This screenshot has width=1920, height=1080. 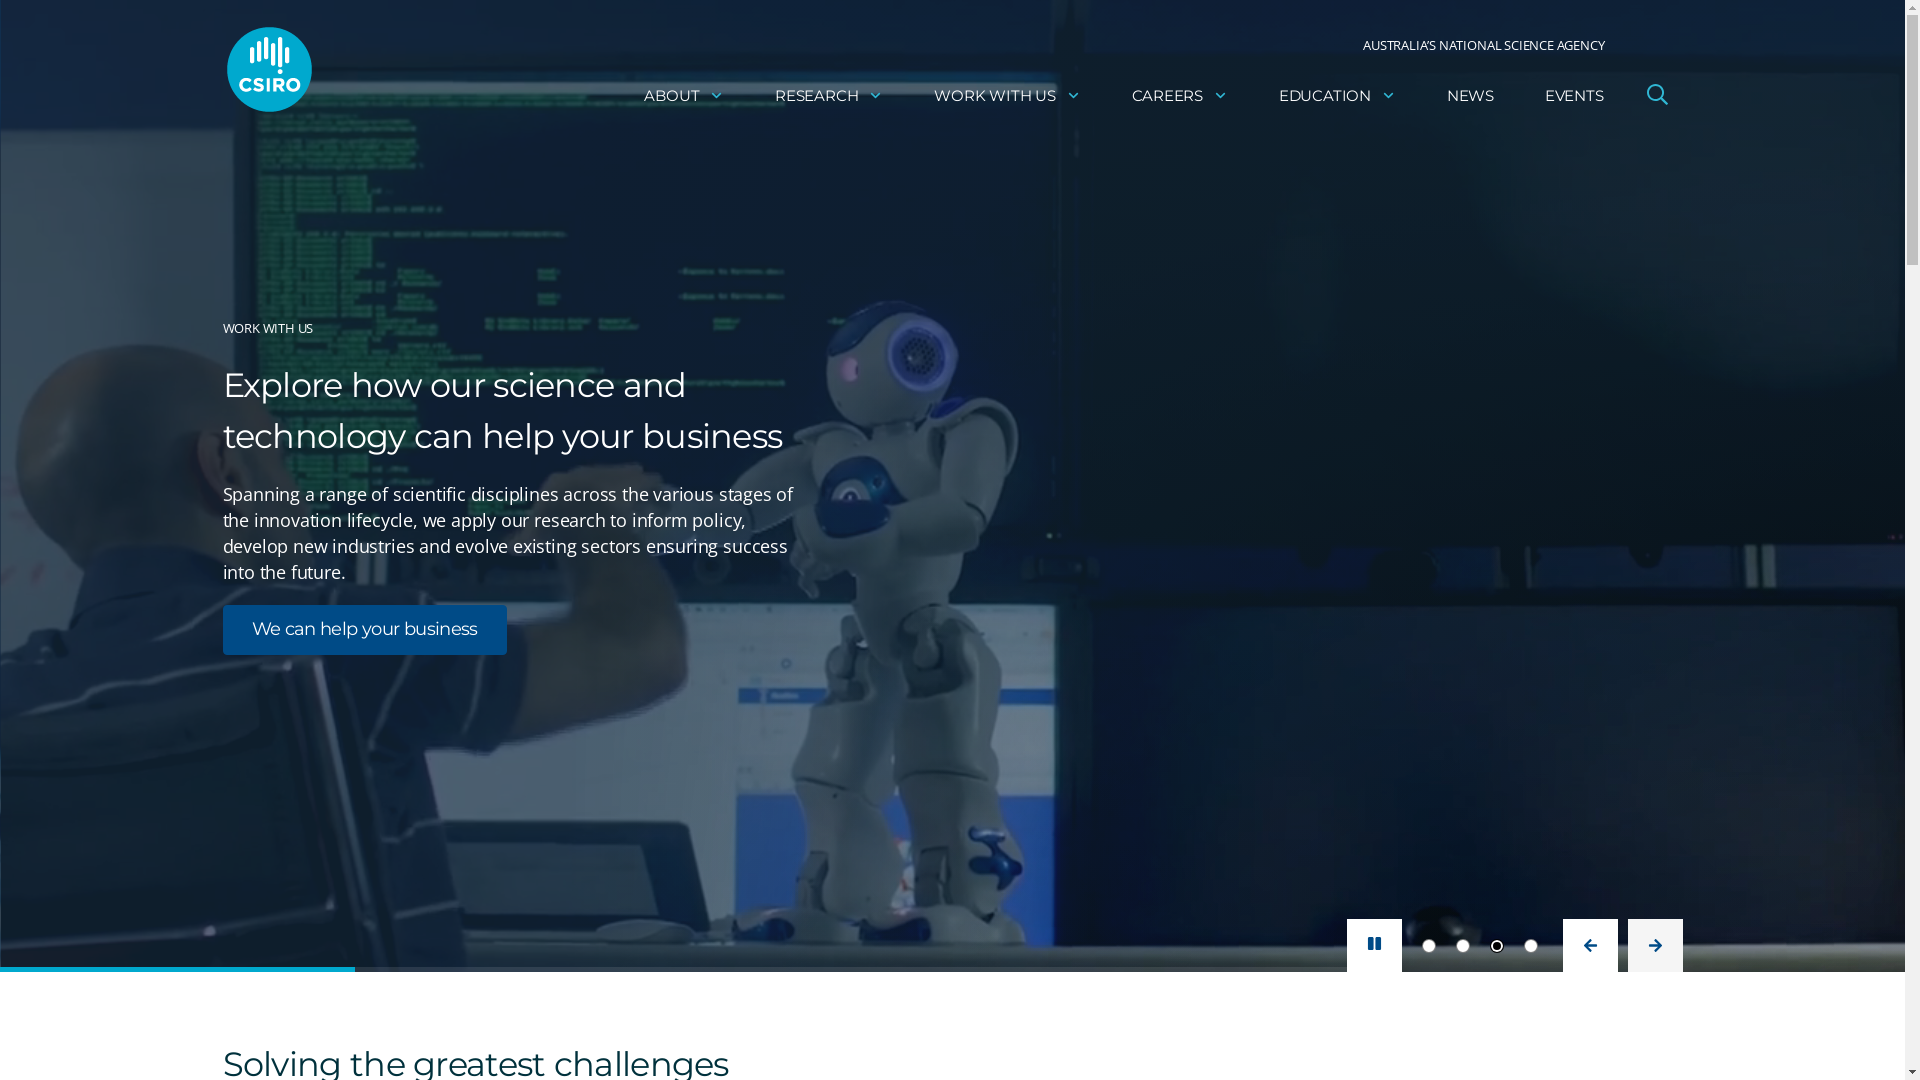 I want to click on Dive in, so click(x=280, y=579).